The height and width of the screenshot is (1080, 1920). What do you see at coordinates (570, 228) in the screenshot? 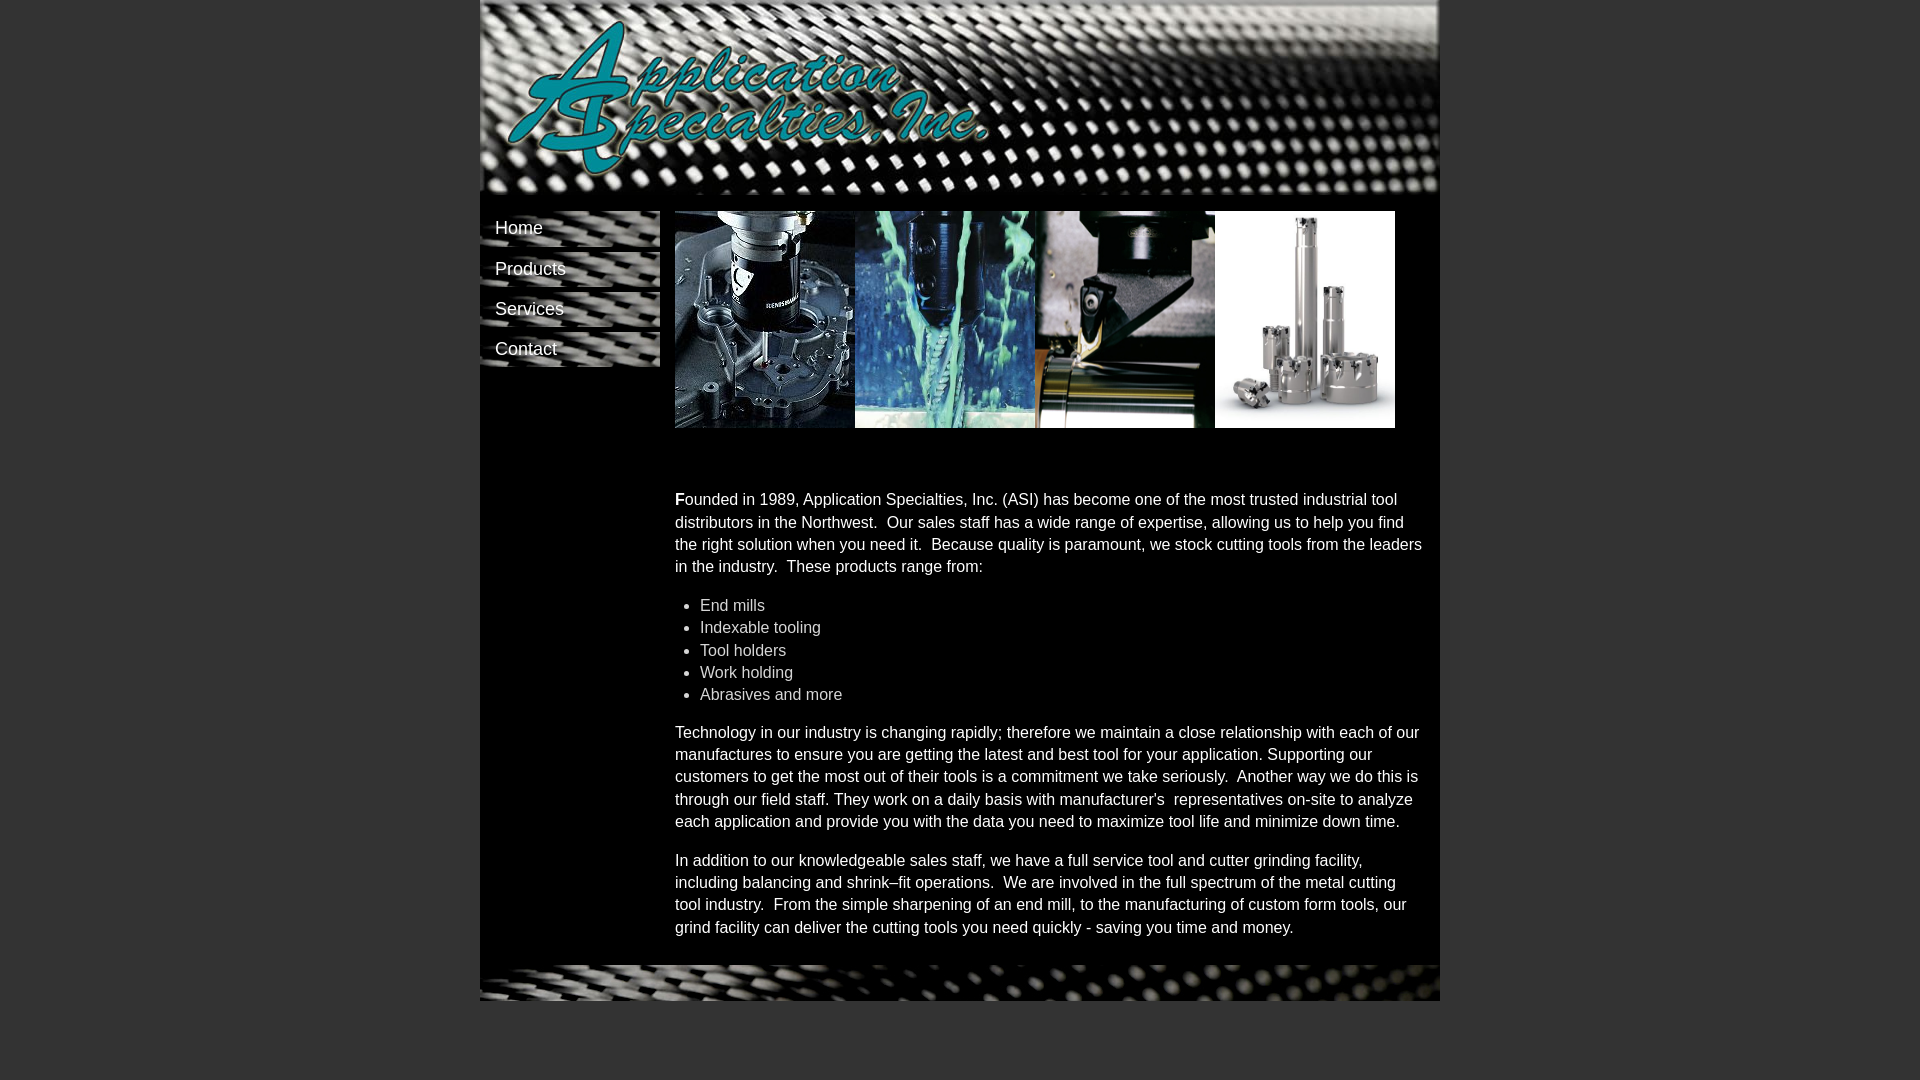
I see `Home` at bounding box center [570, 228].